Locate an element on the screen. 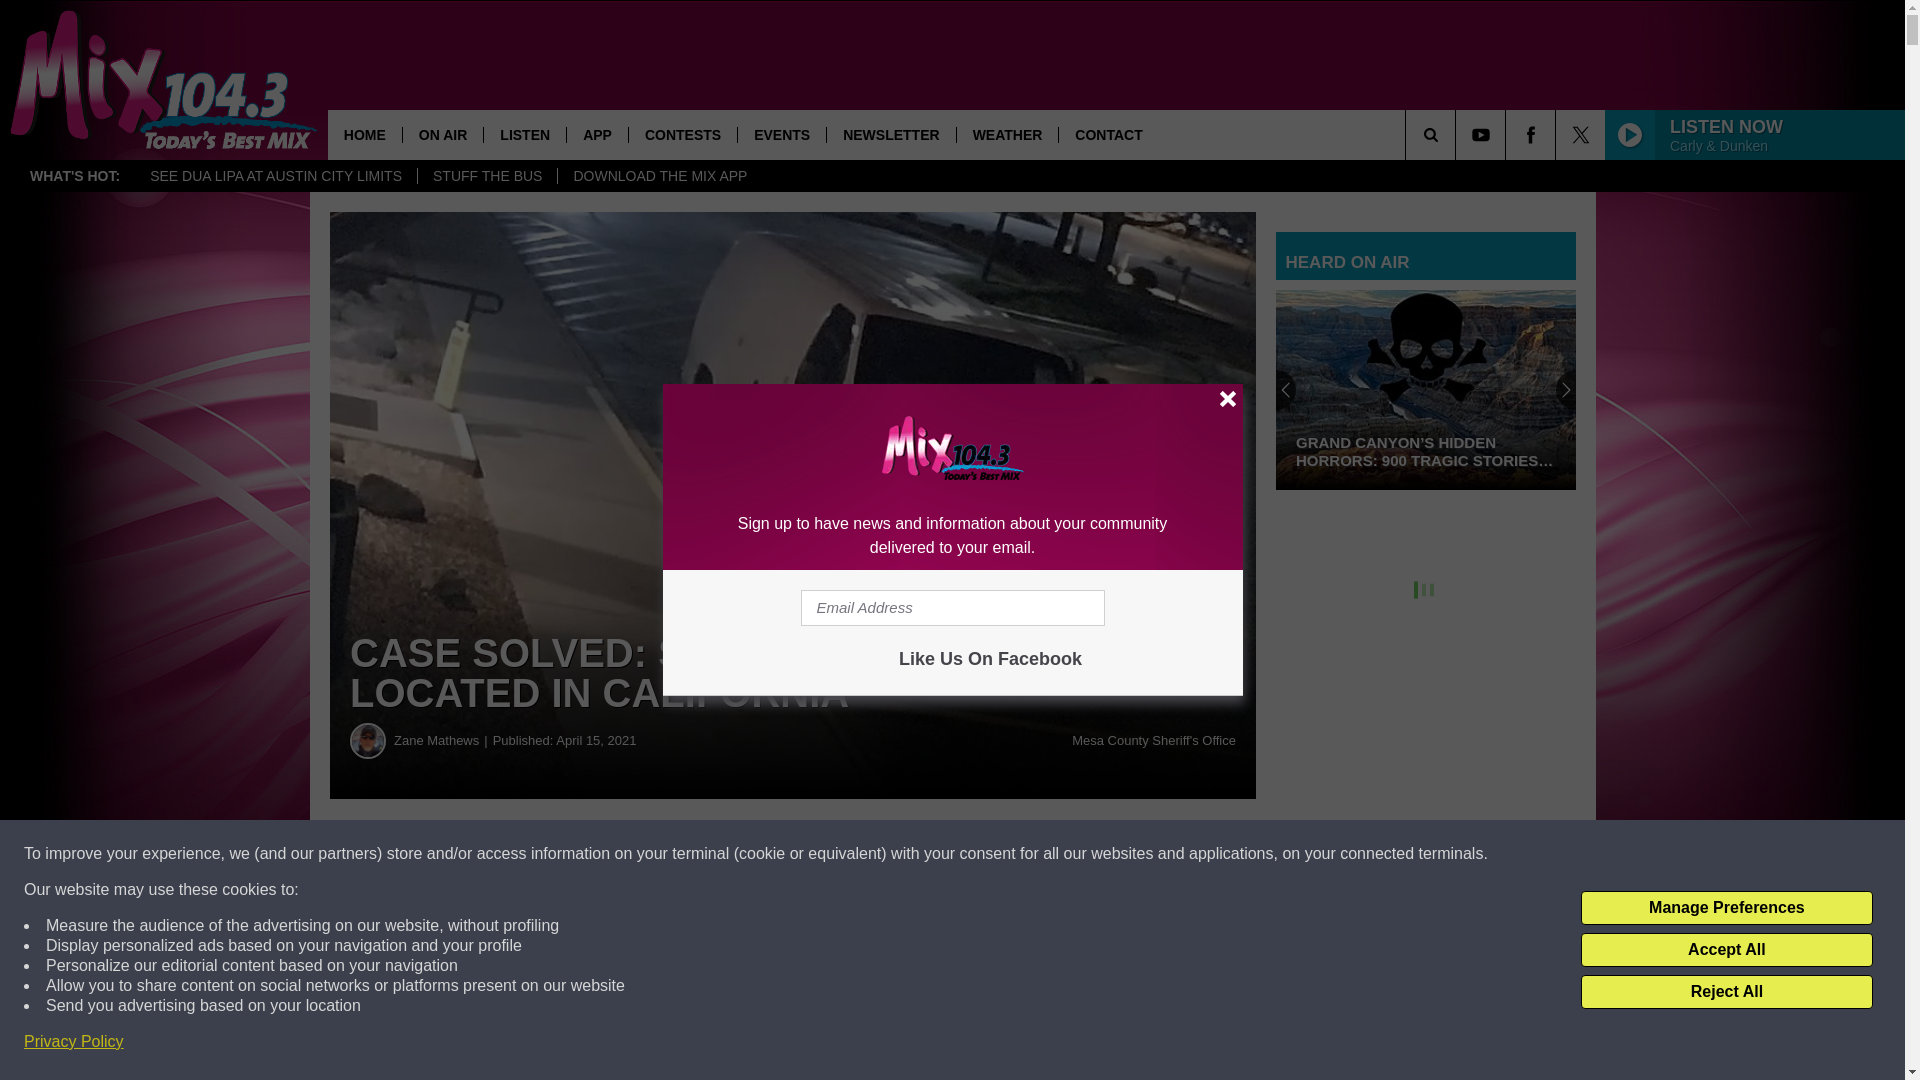  Share on Facebook is located at coordinates (608, 854).